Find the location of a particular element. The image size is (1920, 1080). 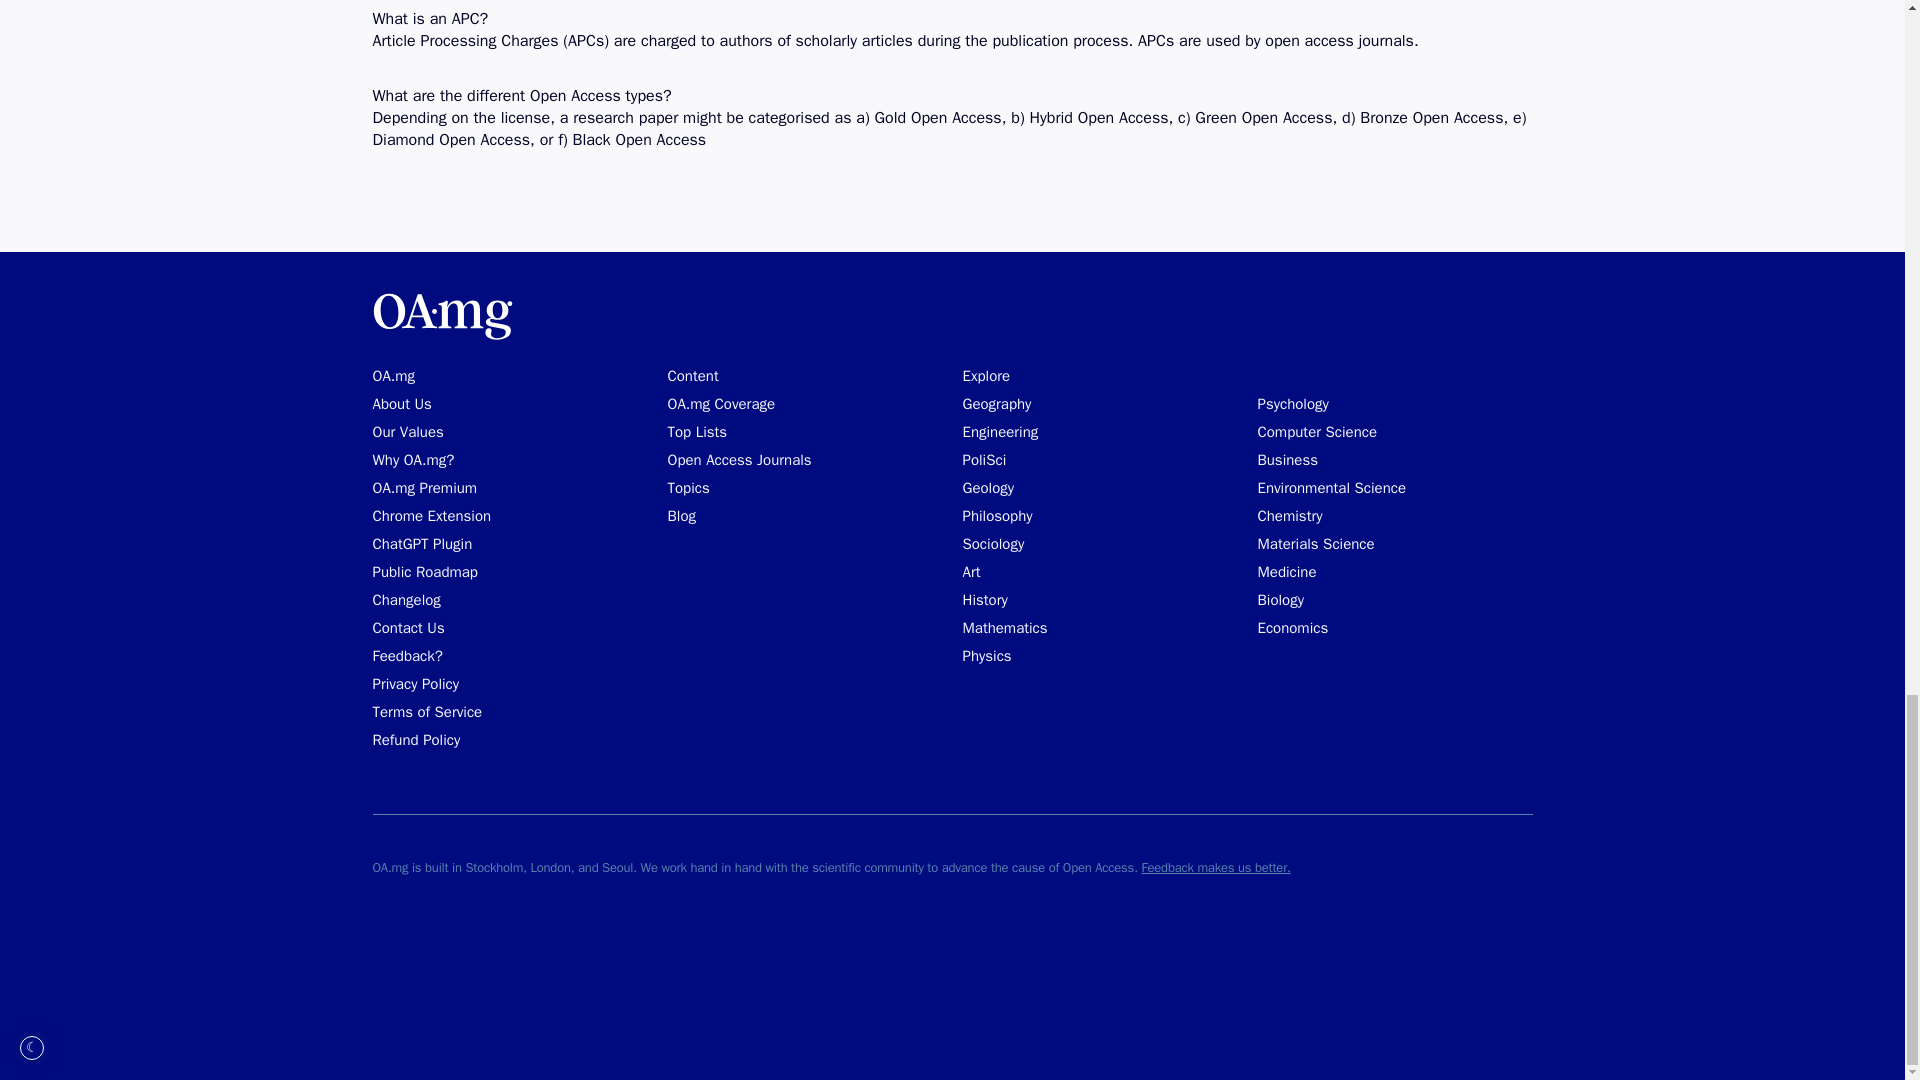

Why OA.mg? is located at coordinates (412, 460).